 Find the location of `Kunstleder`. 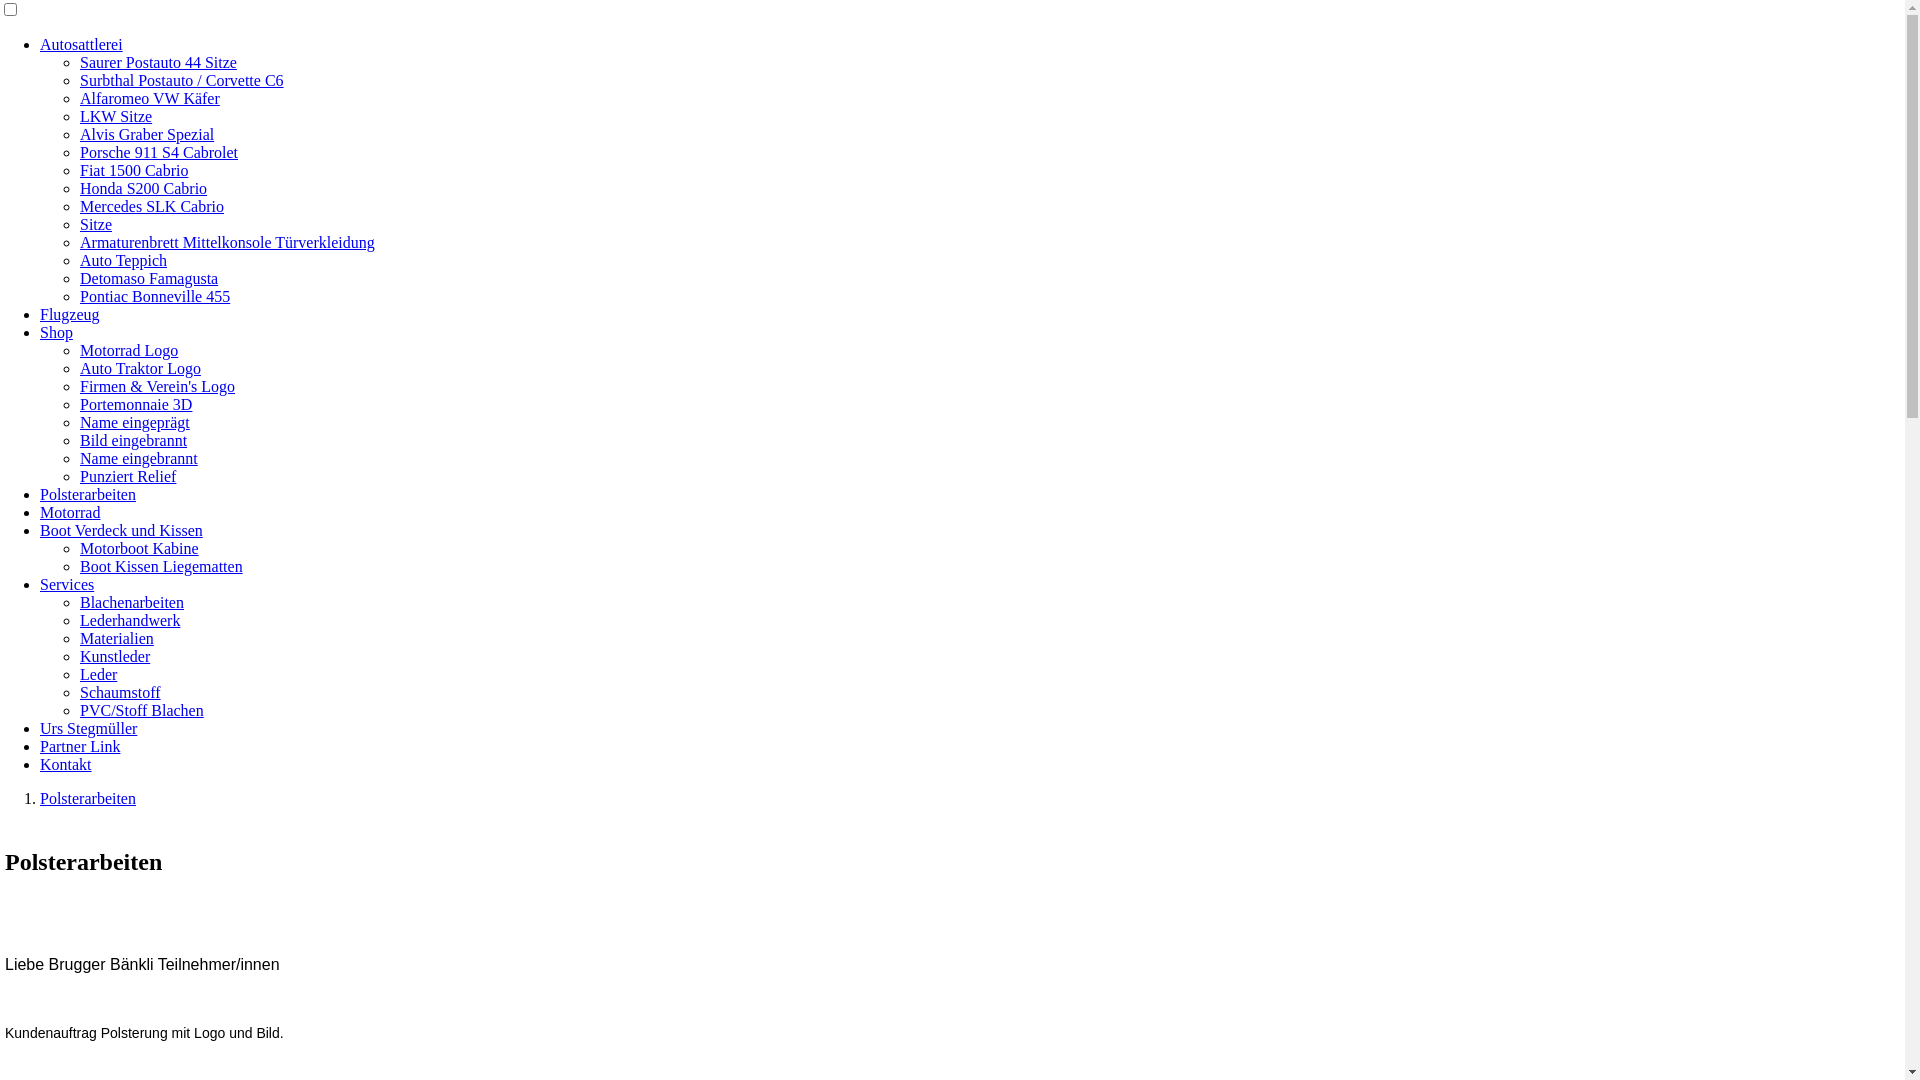

Kunstleder is located at coordinates (115, 656).